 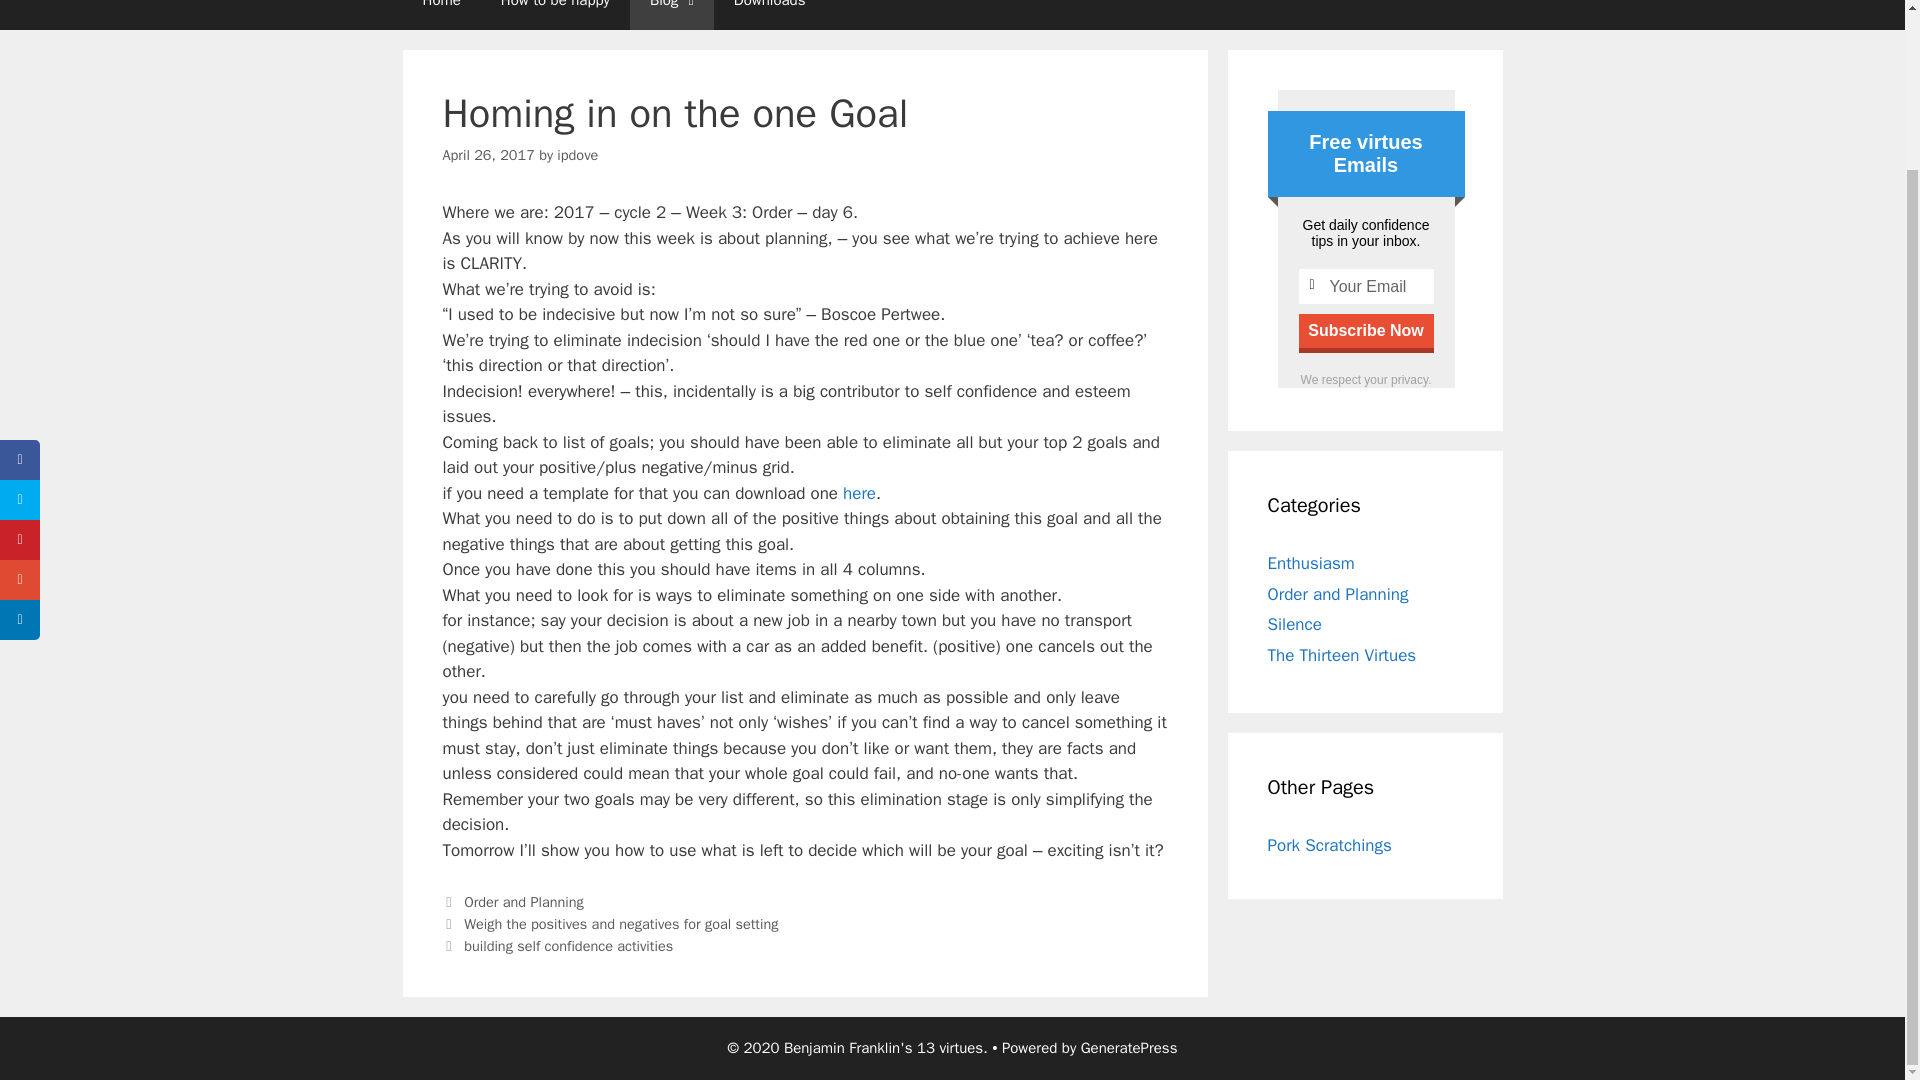 What do you see at coordinates (1330, 845) in the screenshot?
I see `Pork Scratchings` at bounding box center [1330, 845].